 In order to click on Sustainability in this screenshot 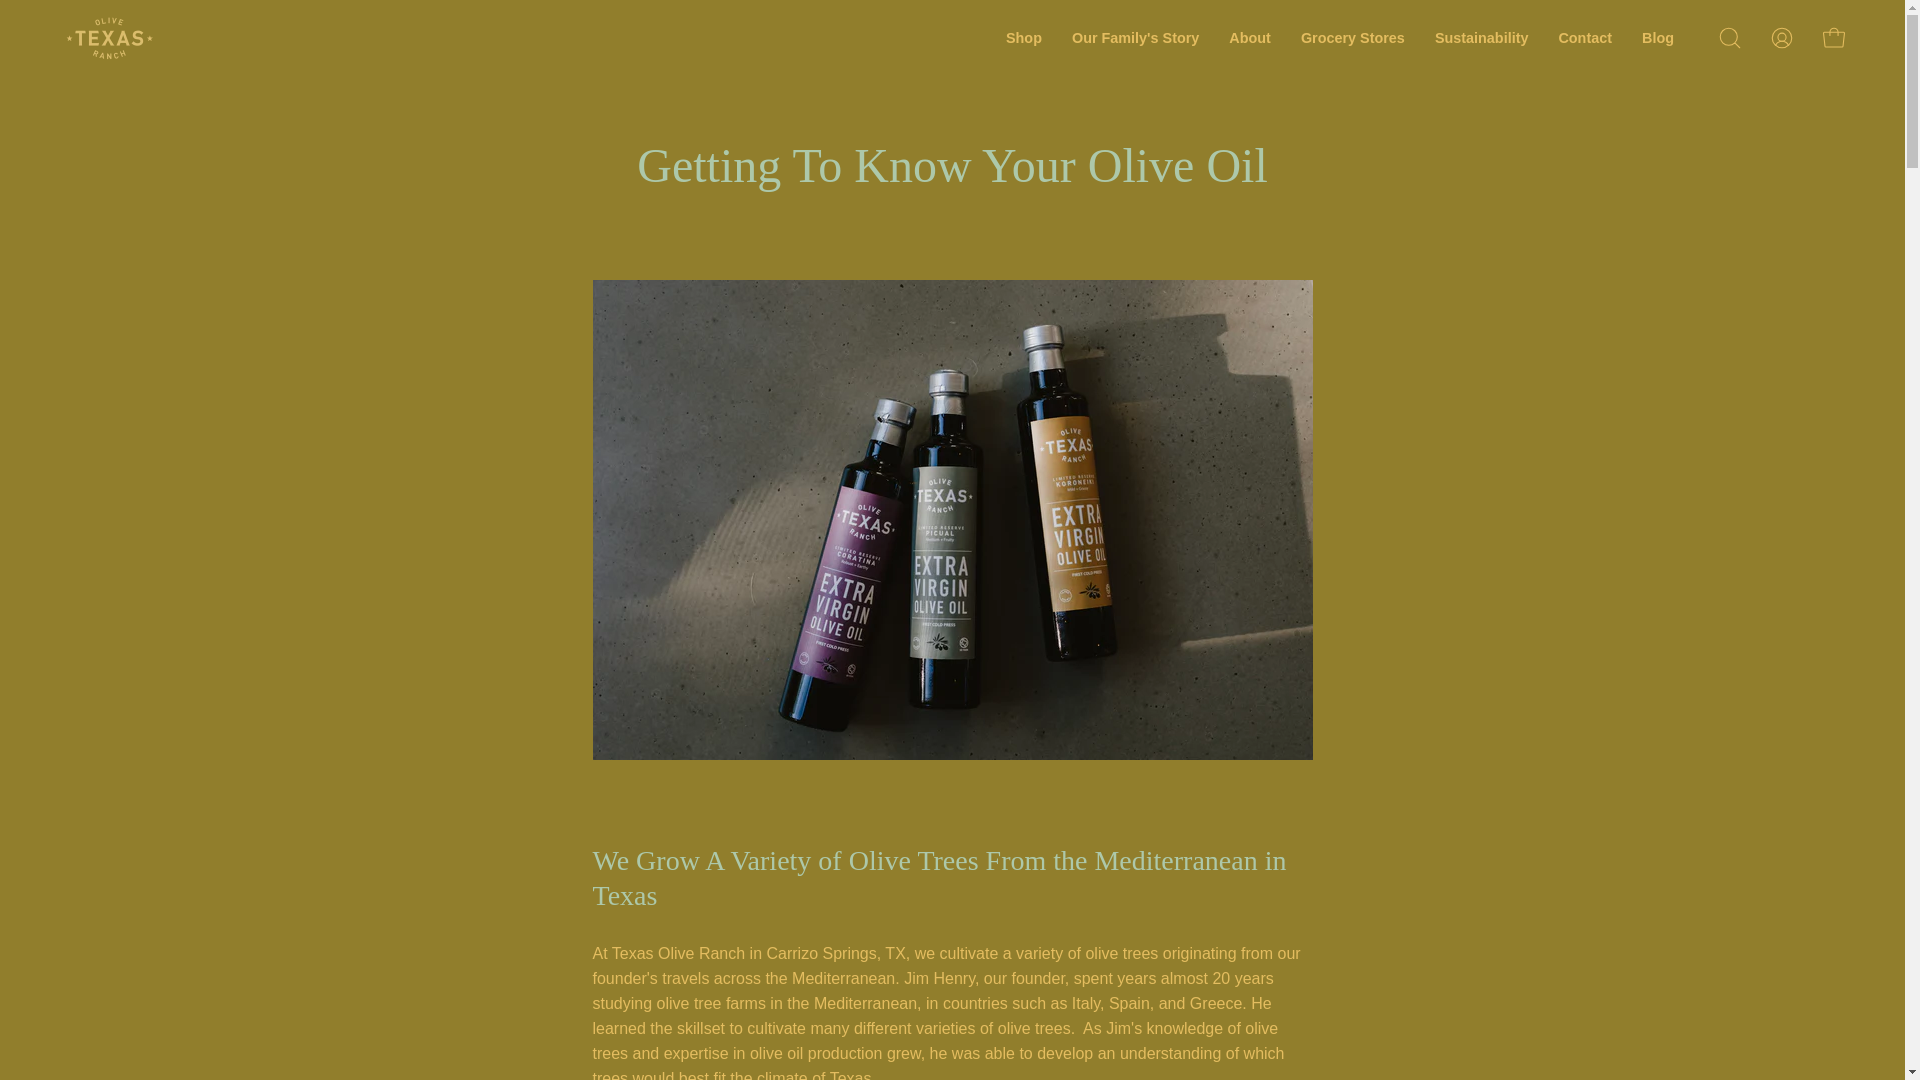, I will do `click(1482, 38)`.